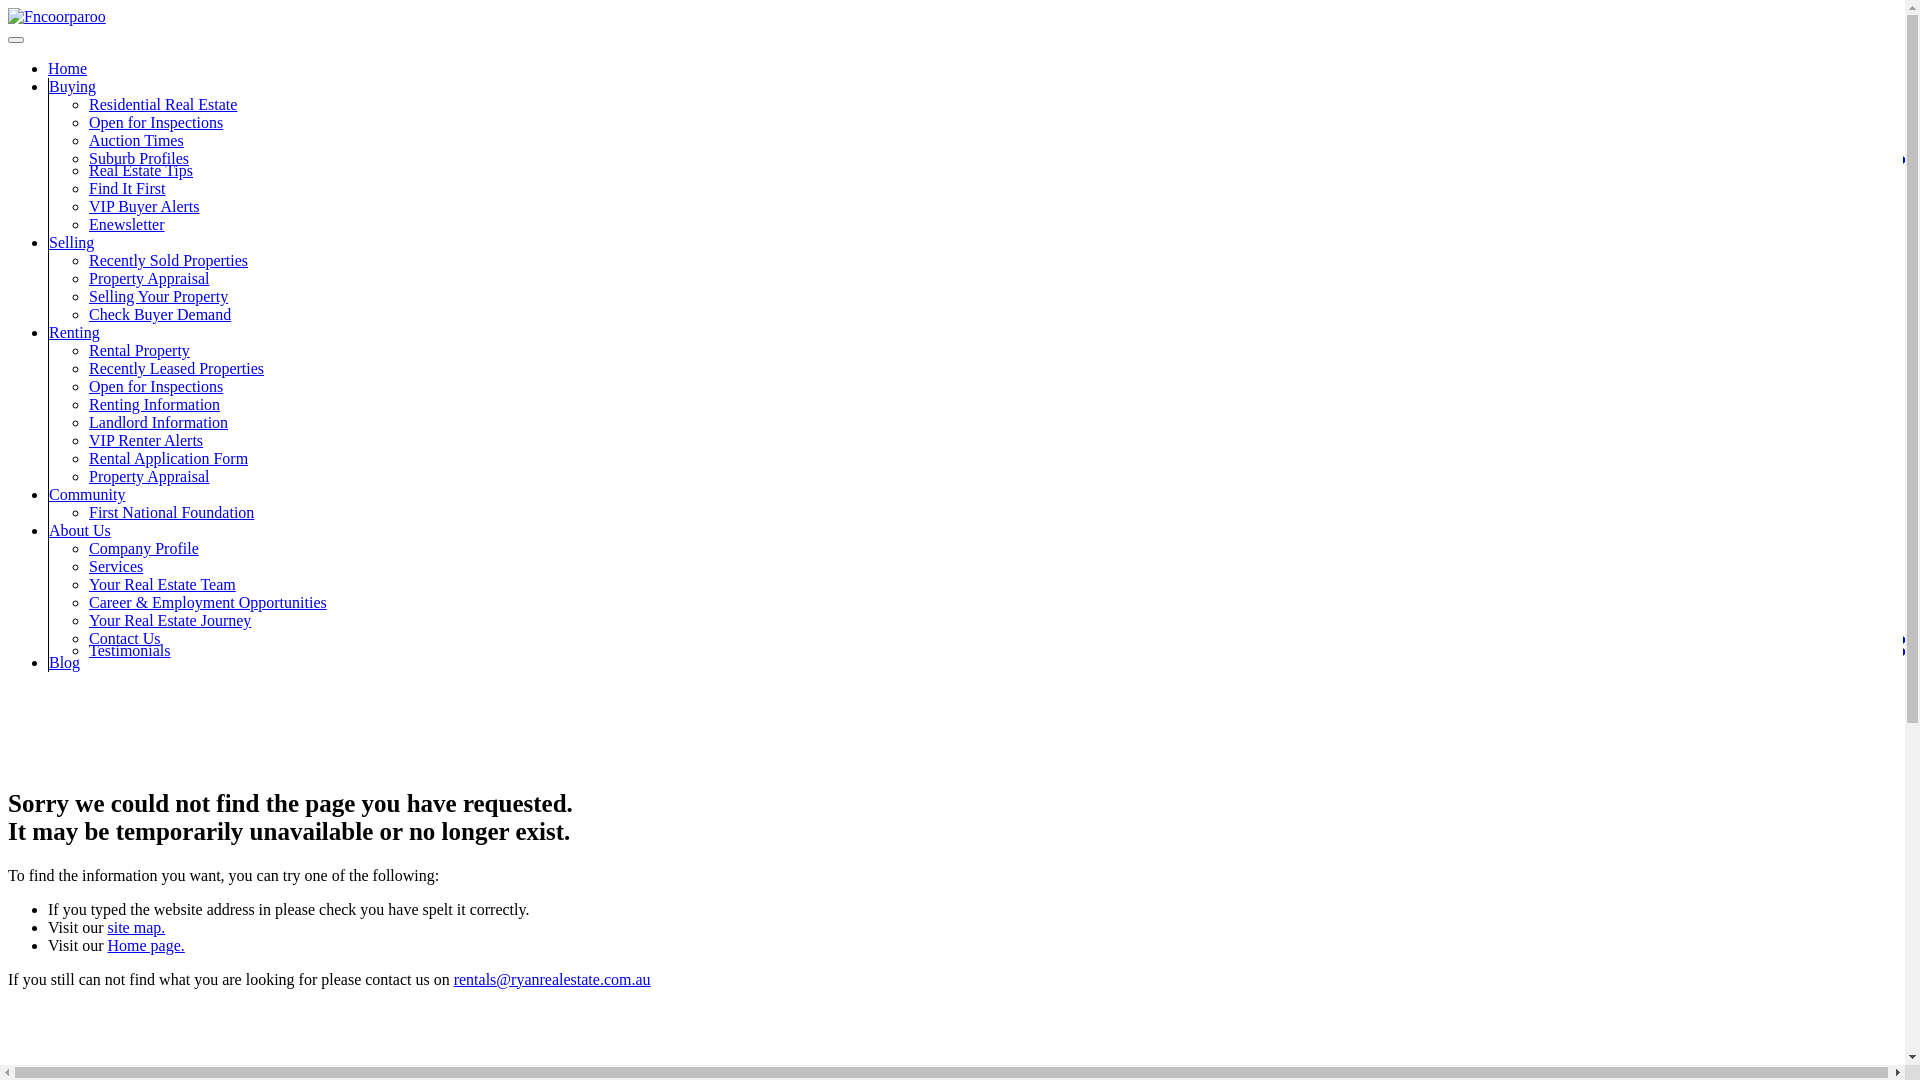 Image resolution: width=1920 pixels, height=1080 pixels. What do you see at coordinates (72, 242) in the screenshot?
I see `Selling` at bounding box center [72, 242].